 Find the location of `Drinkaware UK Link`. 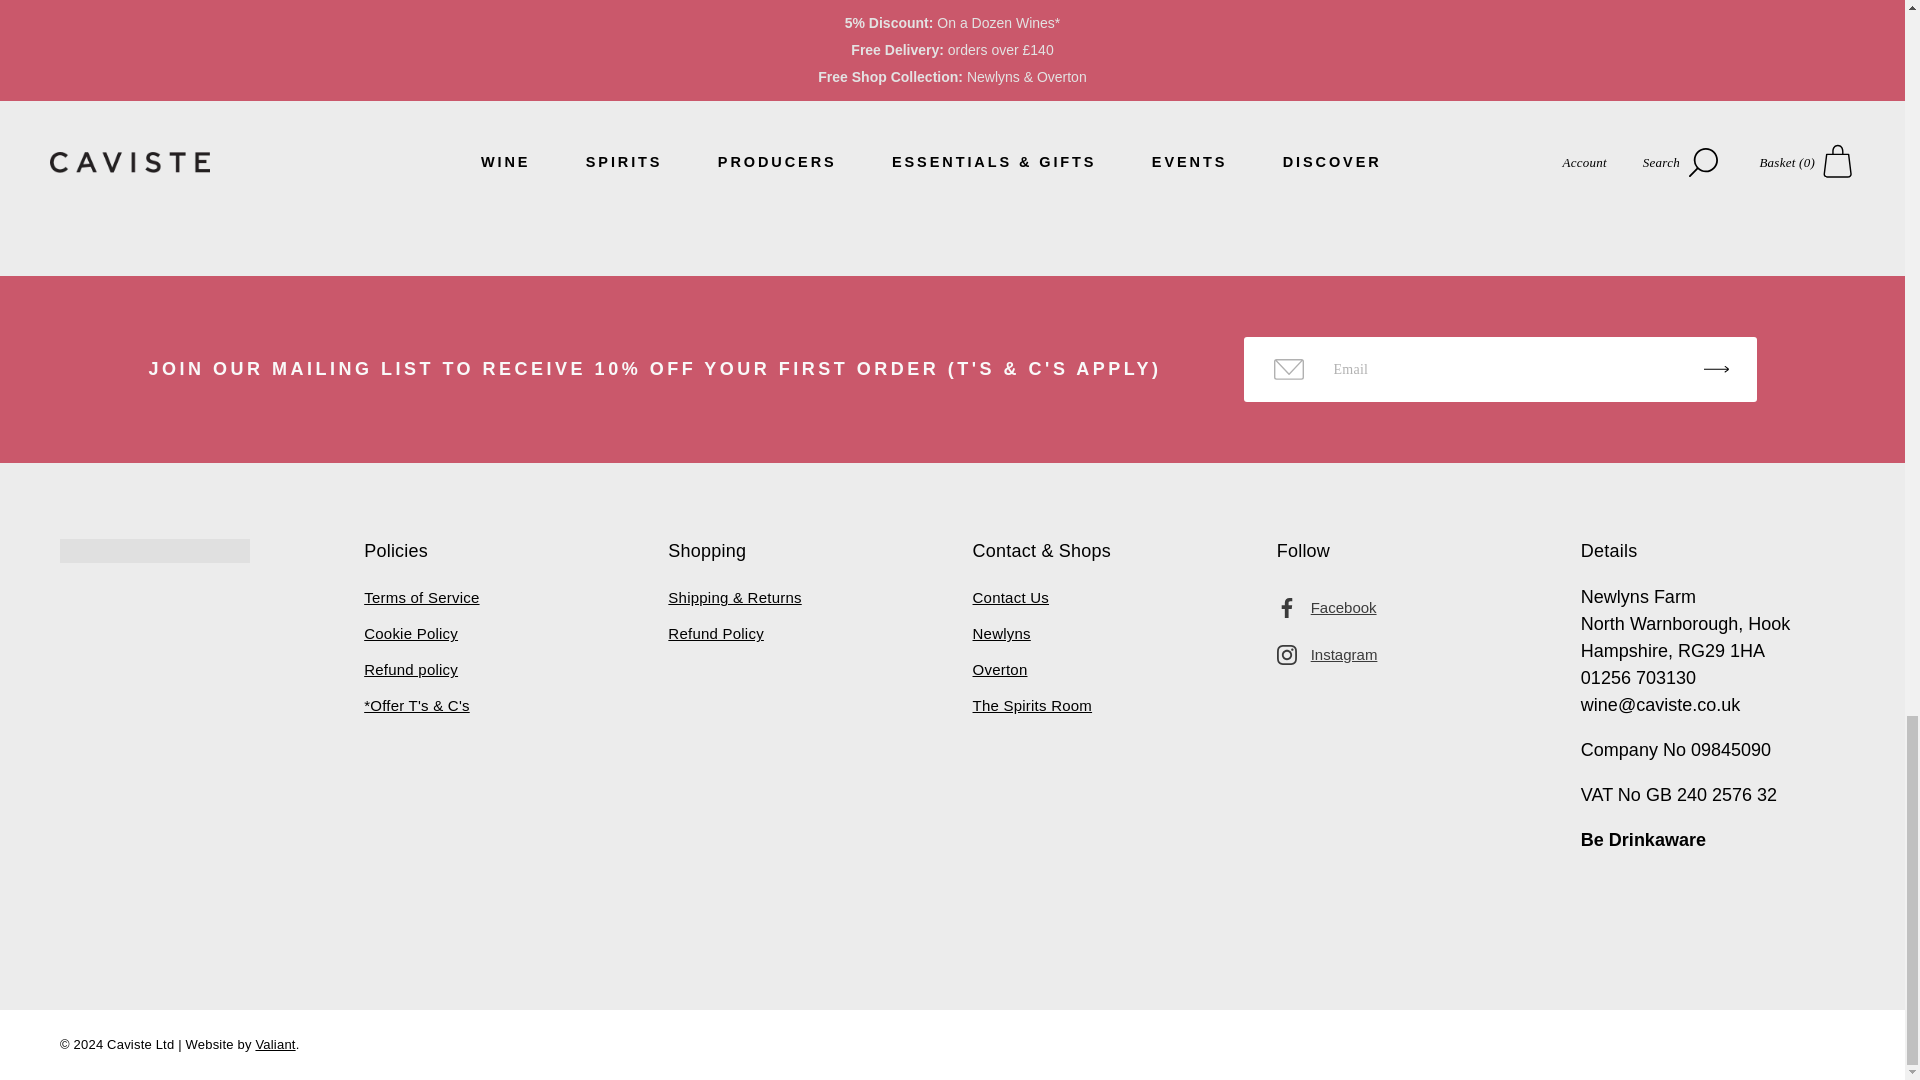

Drinkaware UK Link is located at coordinates (1643, 840).